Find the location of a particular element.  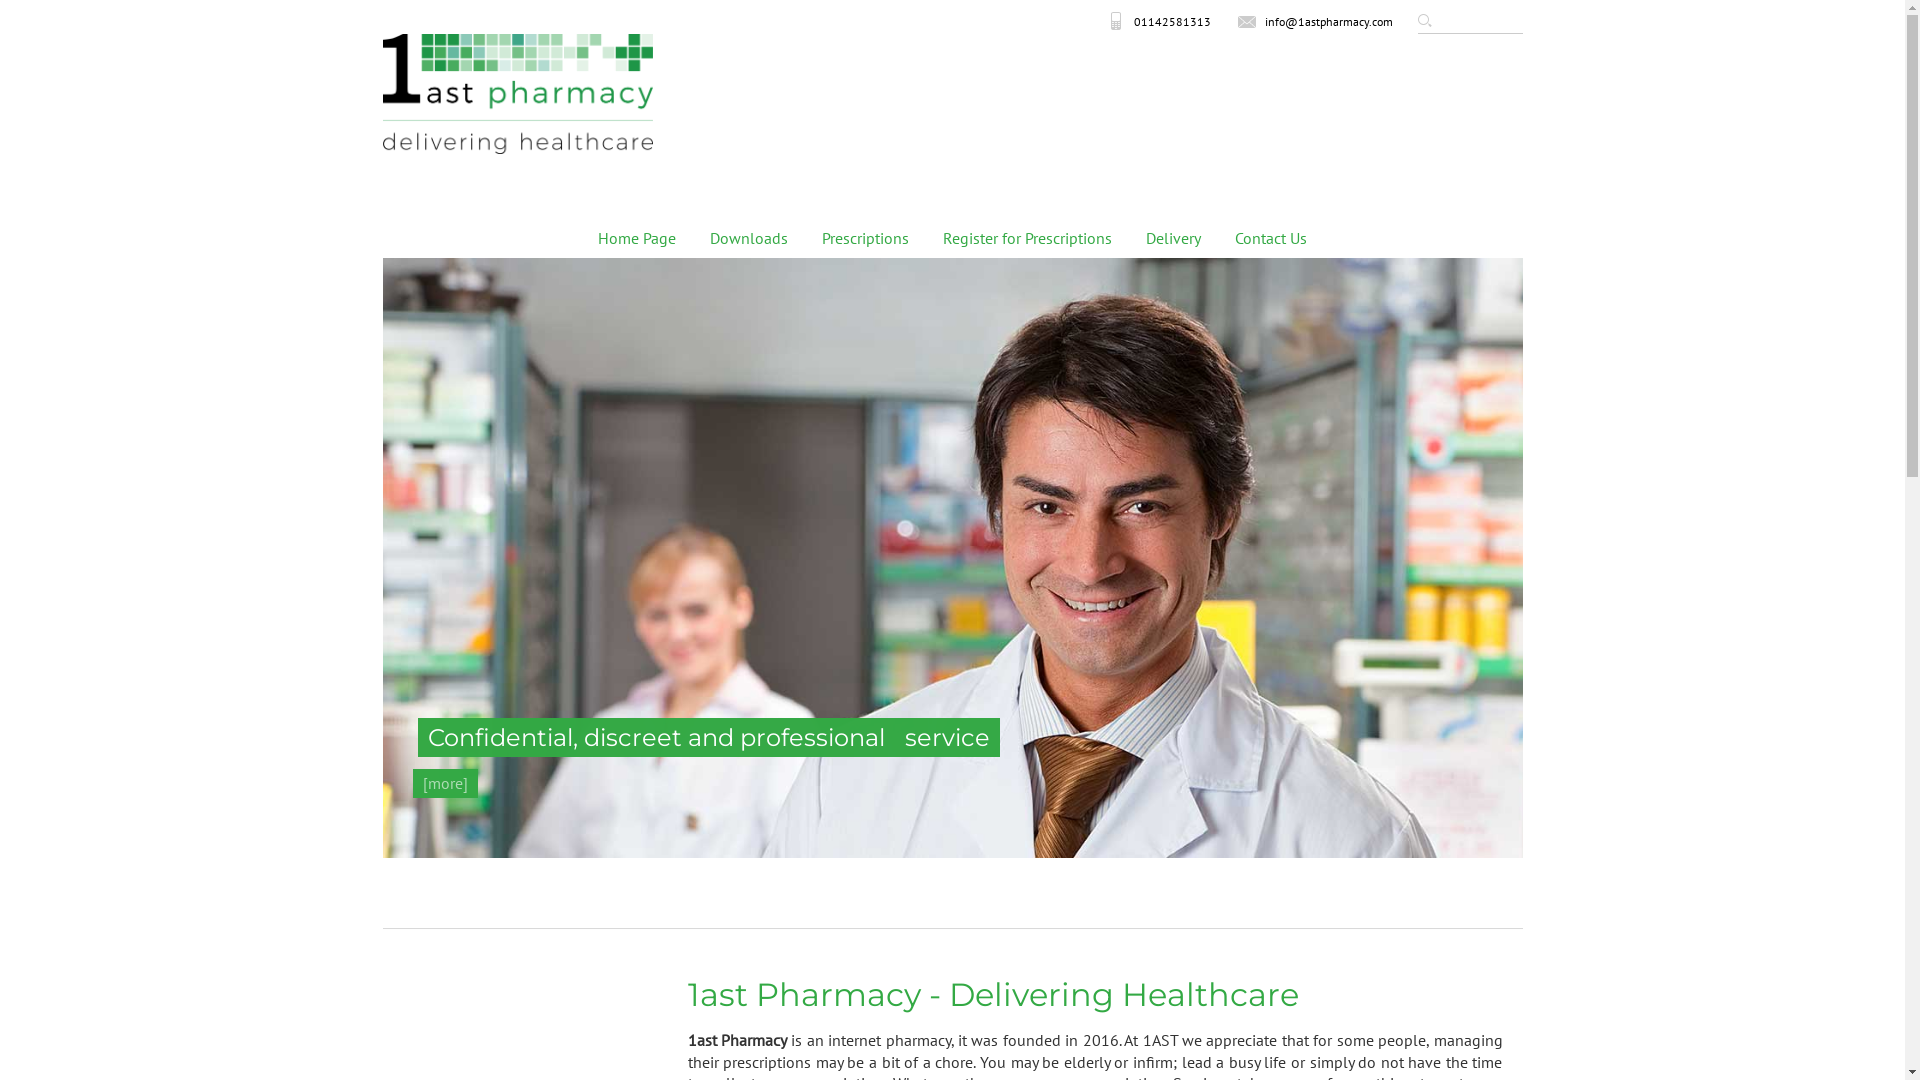

Contact Us is located at coordinates (1271, 238).